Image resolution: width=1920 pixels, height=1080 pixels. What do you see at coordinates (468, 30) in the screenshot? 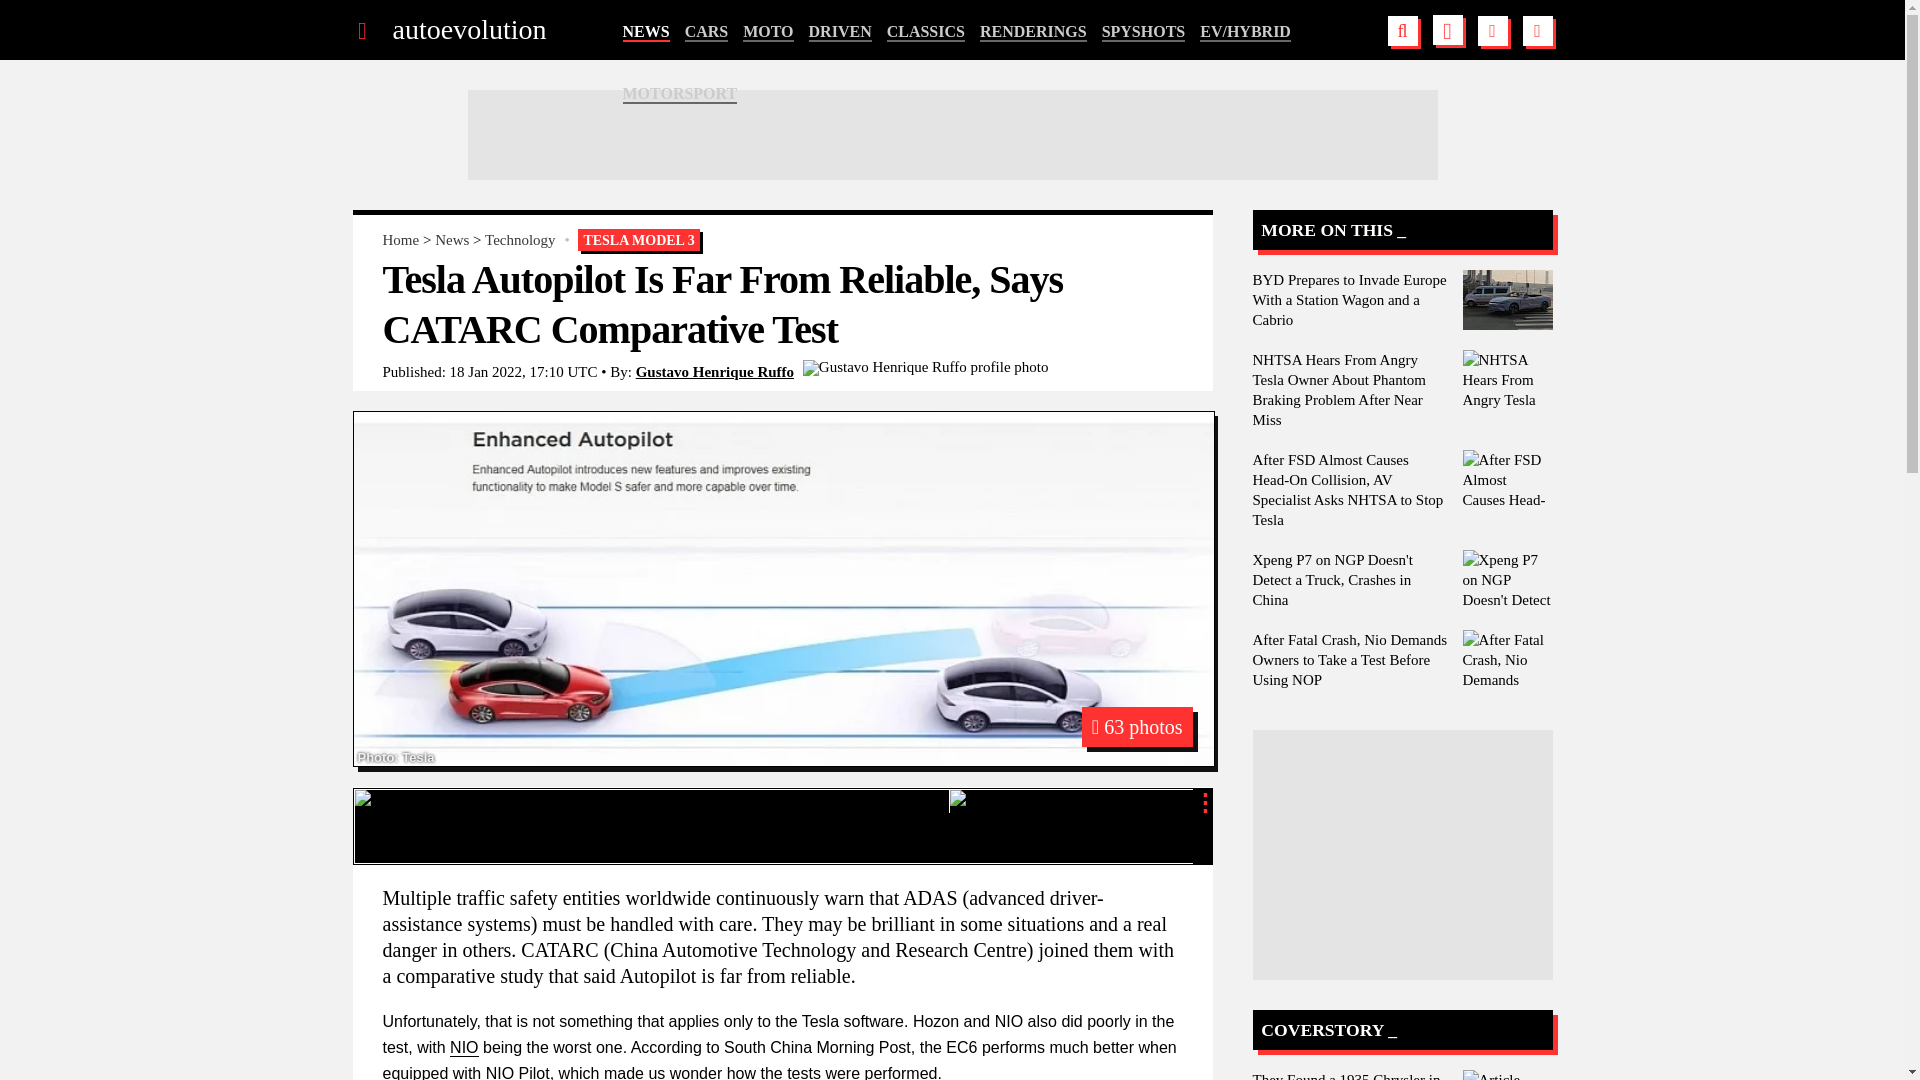
I see `autoevolution` at bounding box center [468, 30].